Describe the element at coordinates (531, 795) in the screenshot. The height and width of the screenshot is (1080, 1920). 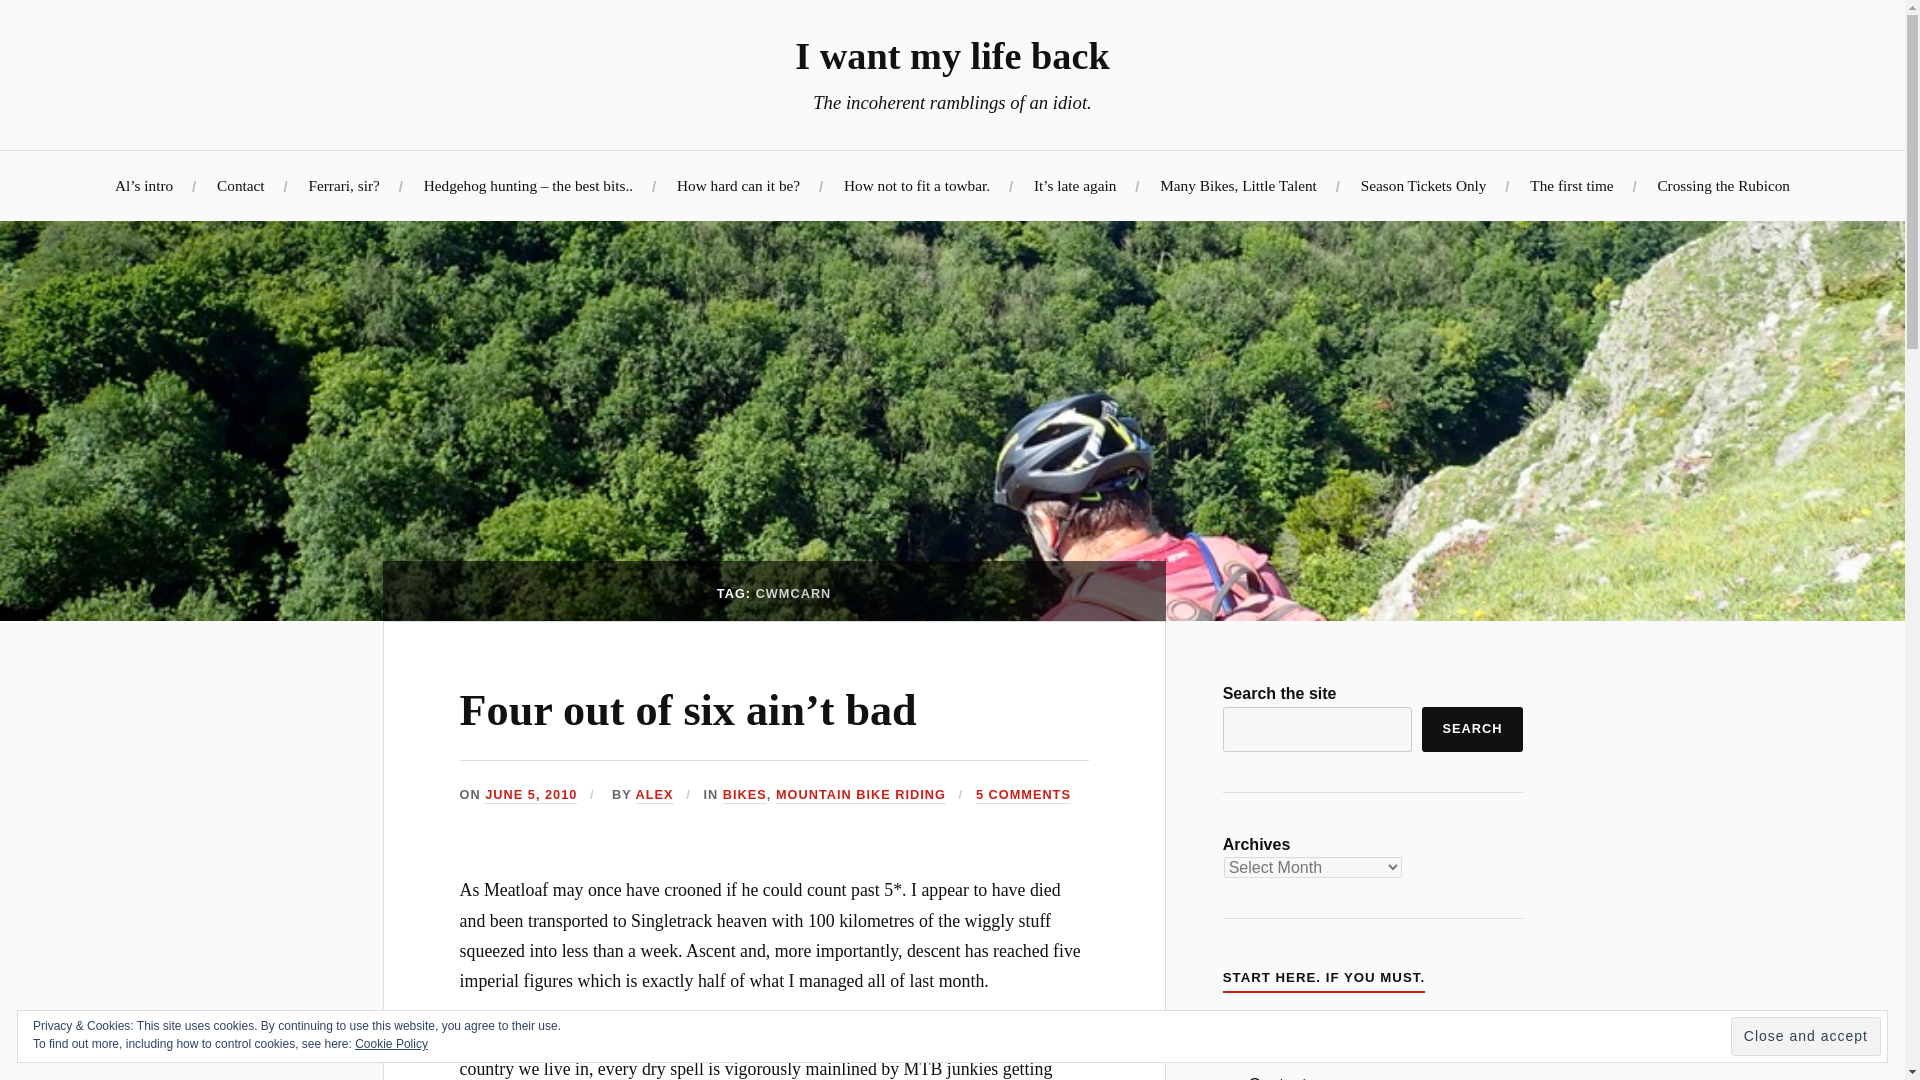
I see `JUNE 5, 2010` at that location.